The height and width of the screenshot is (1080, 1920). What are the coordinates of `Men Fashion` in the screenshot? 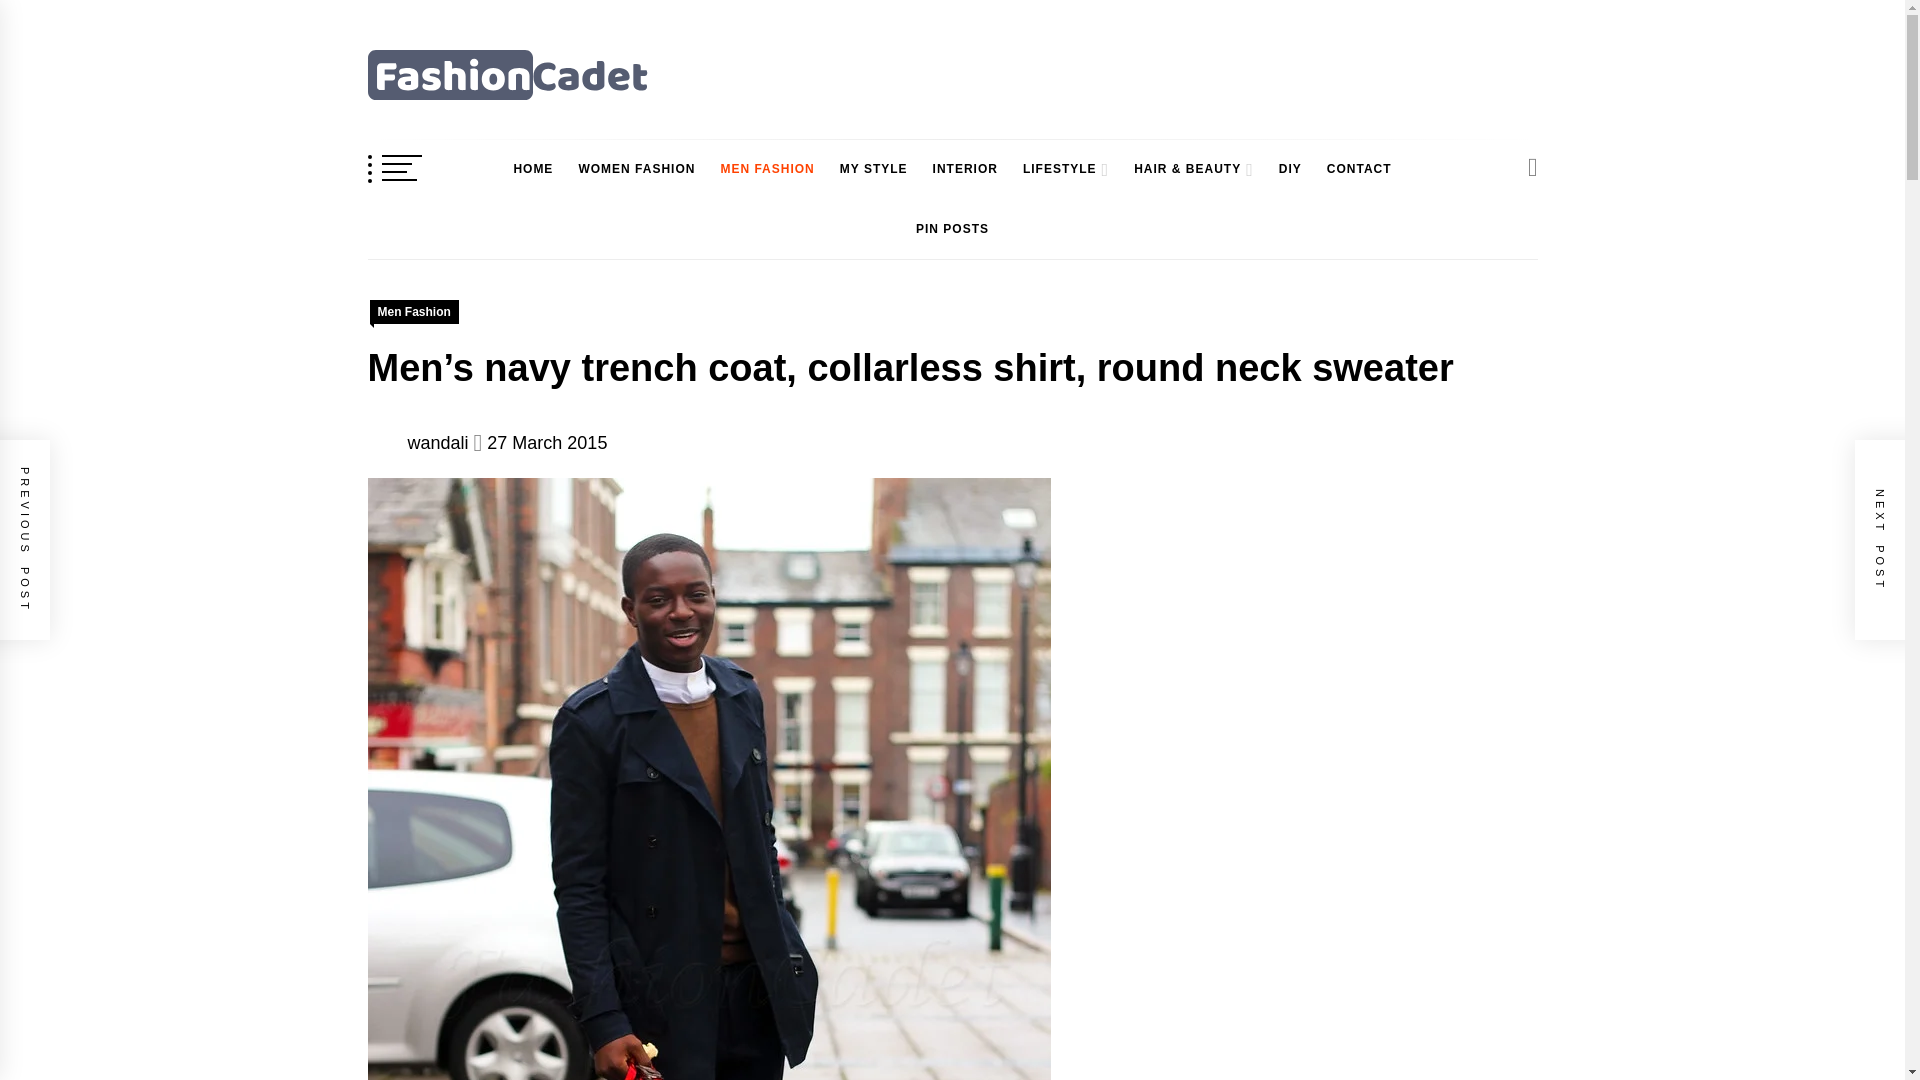 It's located at (414, 312).